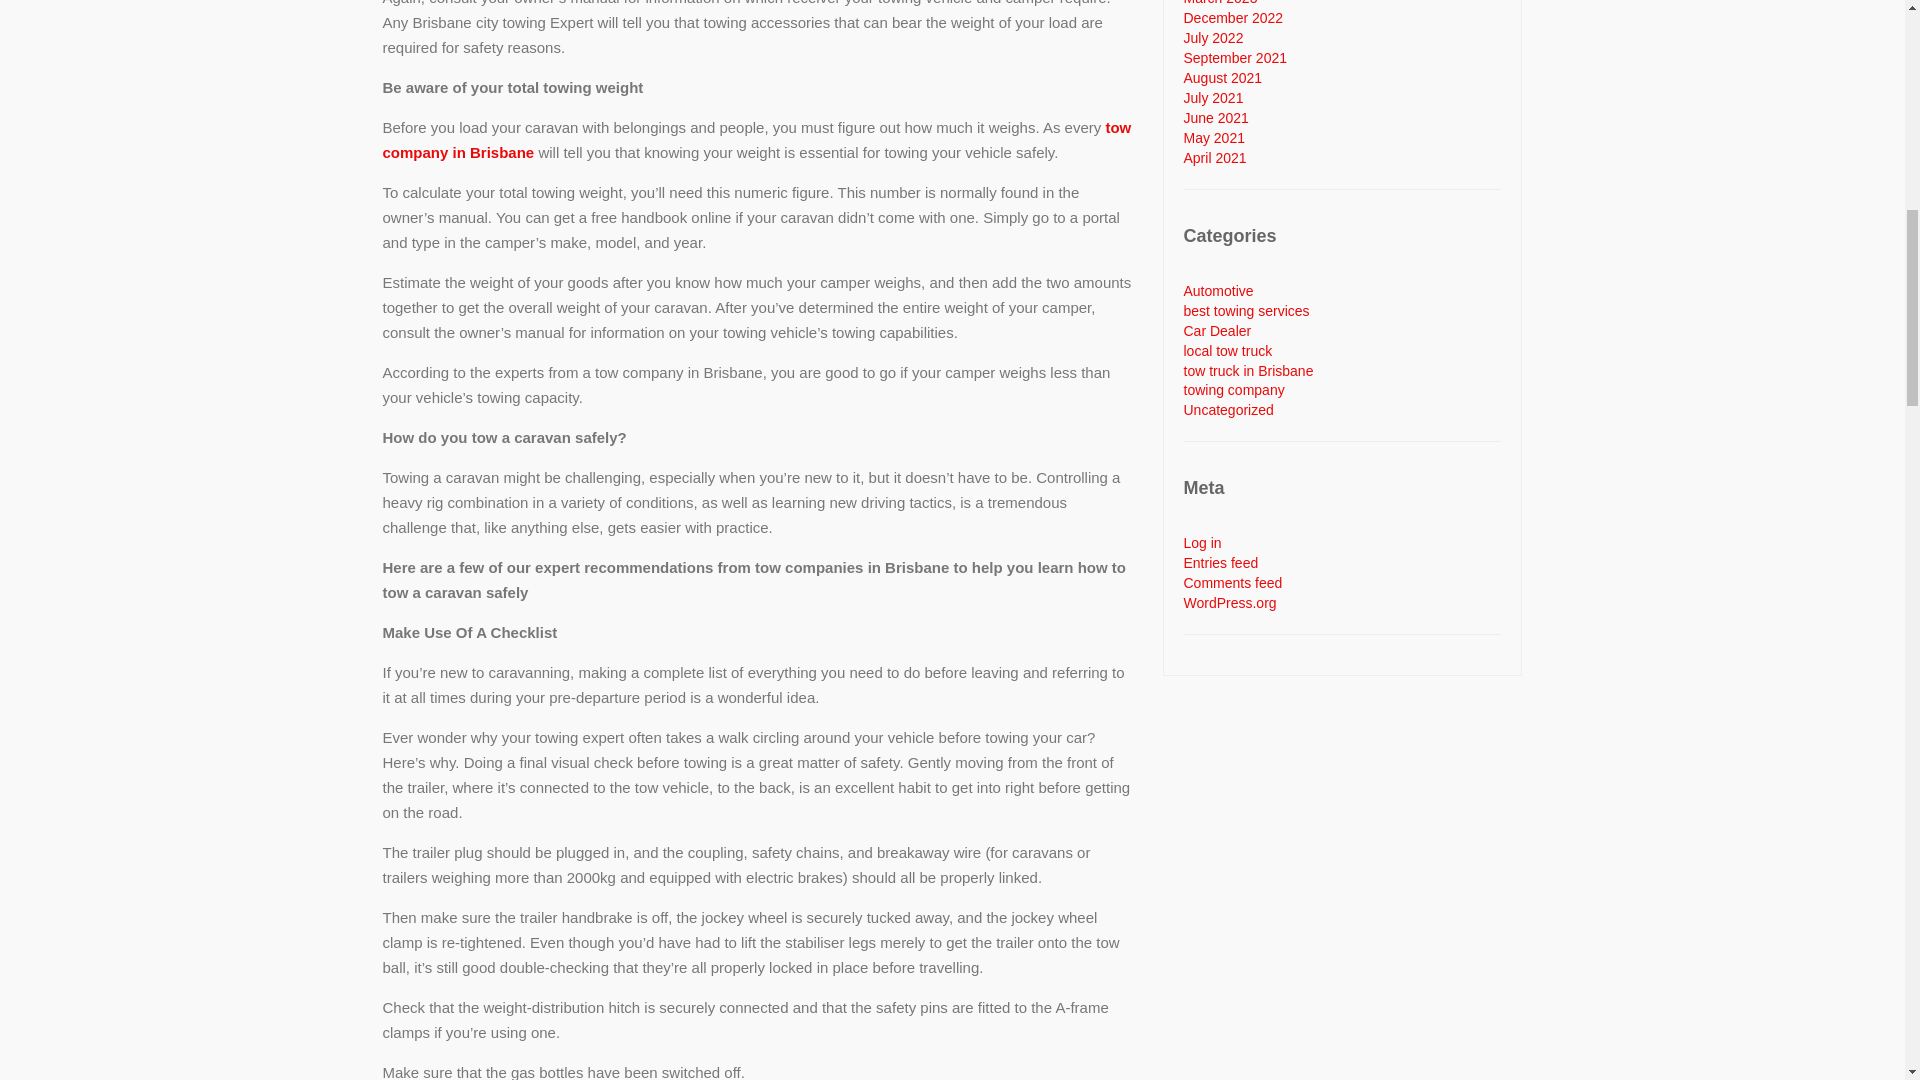  I want to click on June 2021, so click(1216, 118).